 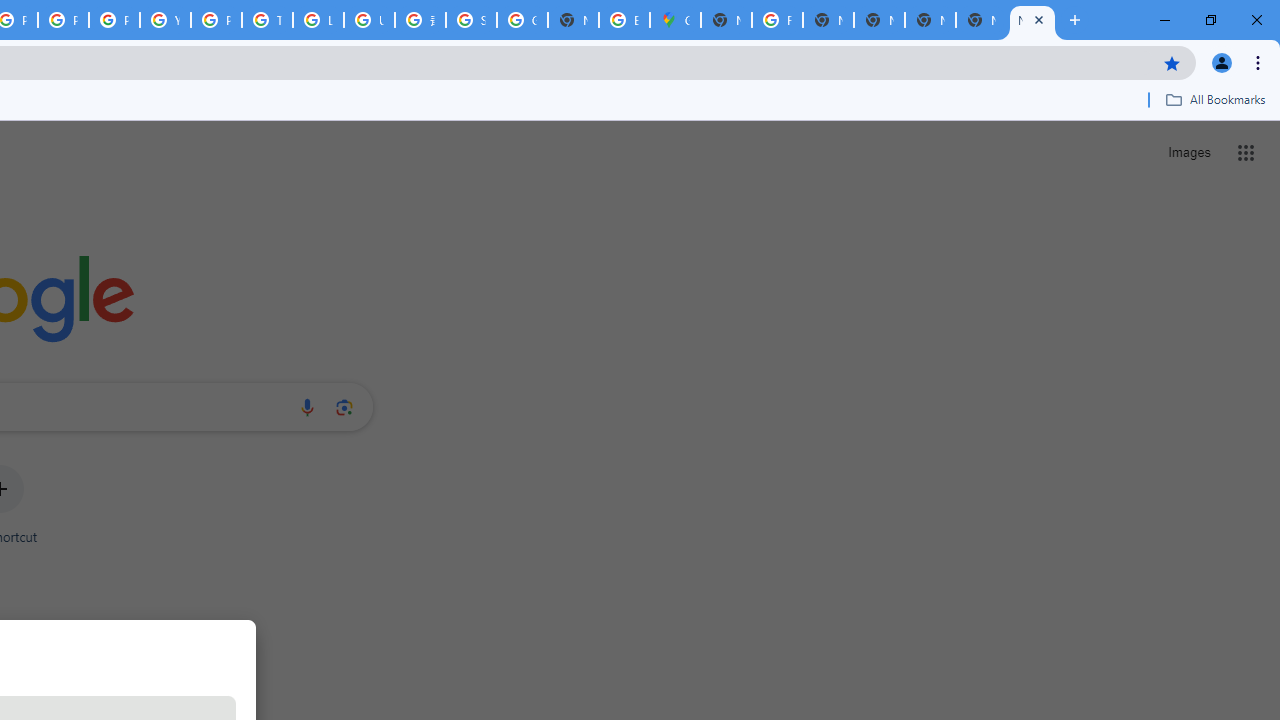 I want to click on Tips & tricks for Chrome - Google Chrome Help, so click(x=267, y=20).